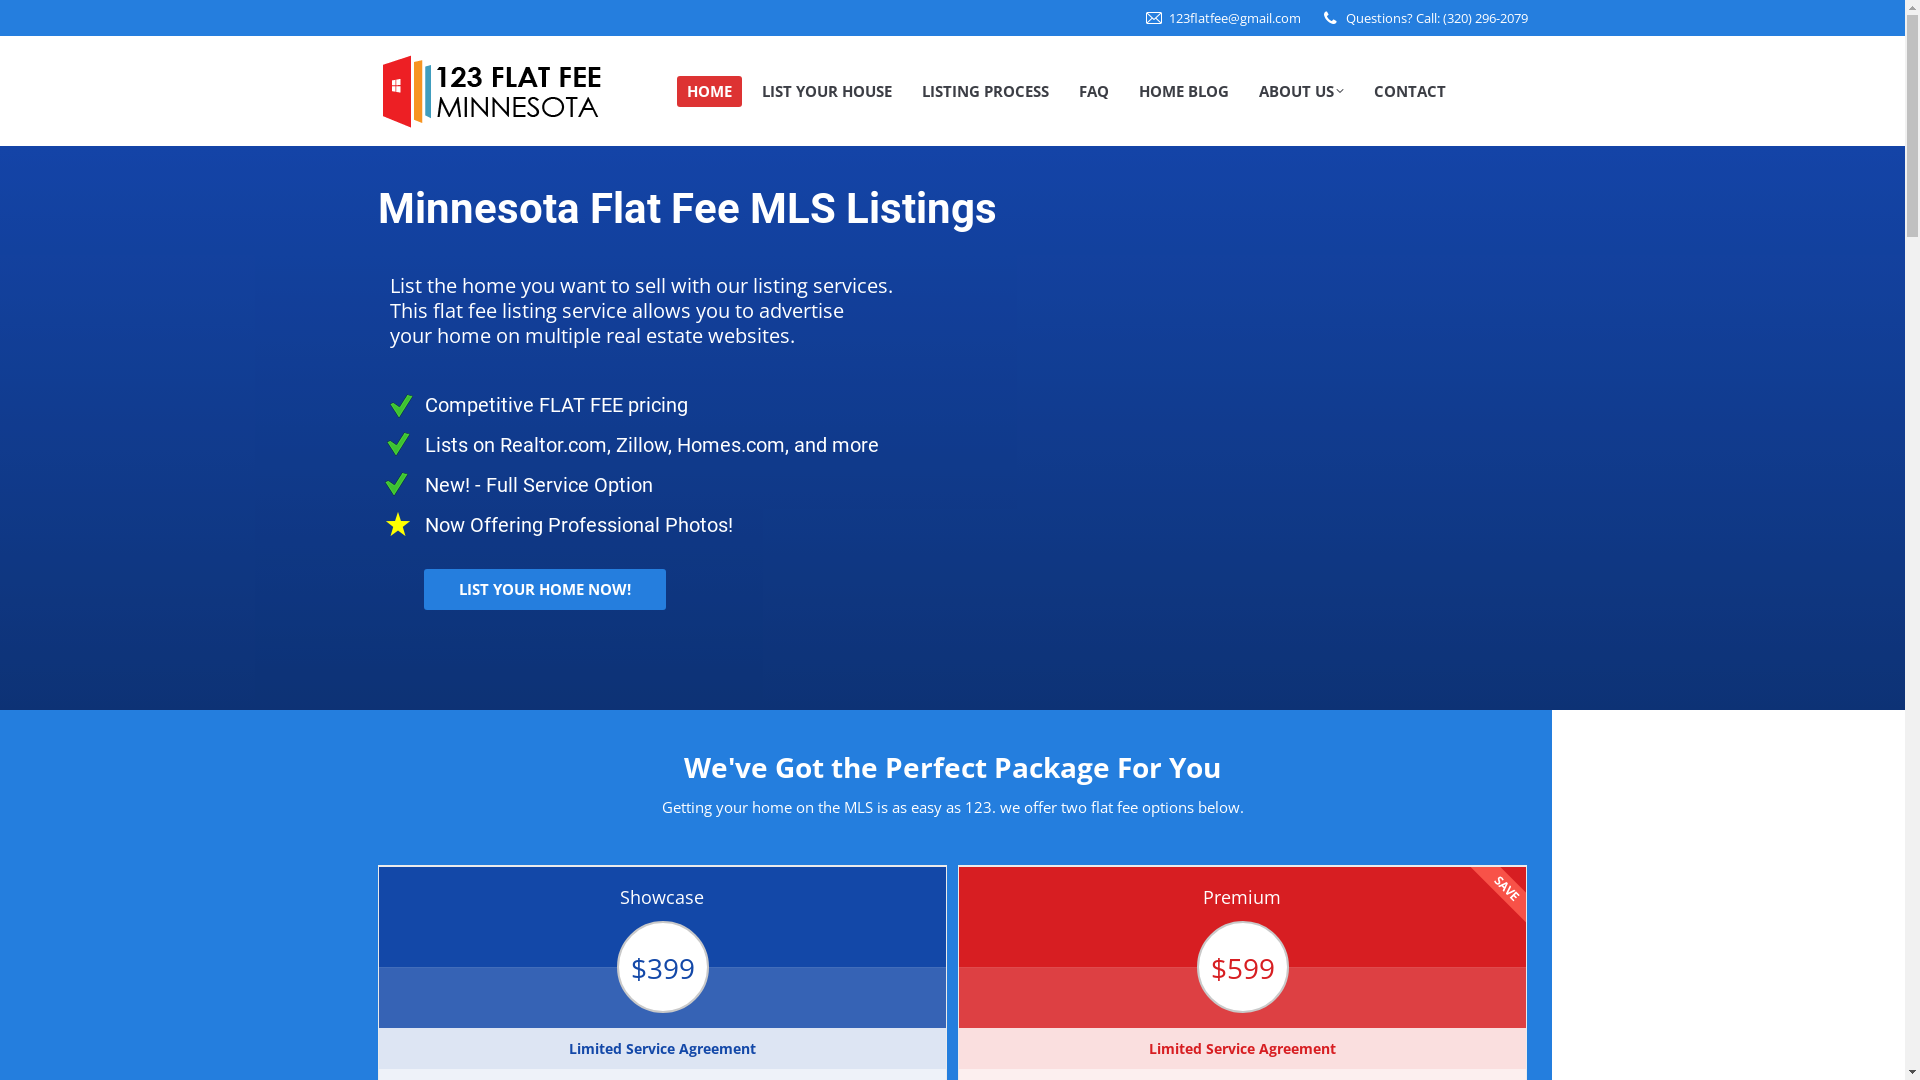 Image resolution: width=1920 pixels, height=1080 pixels. Describe the element at coordinates (827, 92) in the screenshot. I see `LIST YOUR HOUSE` at that location.